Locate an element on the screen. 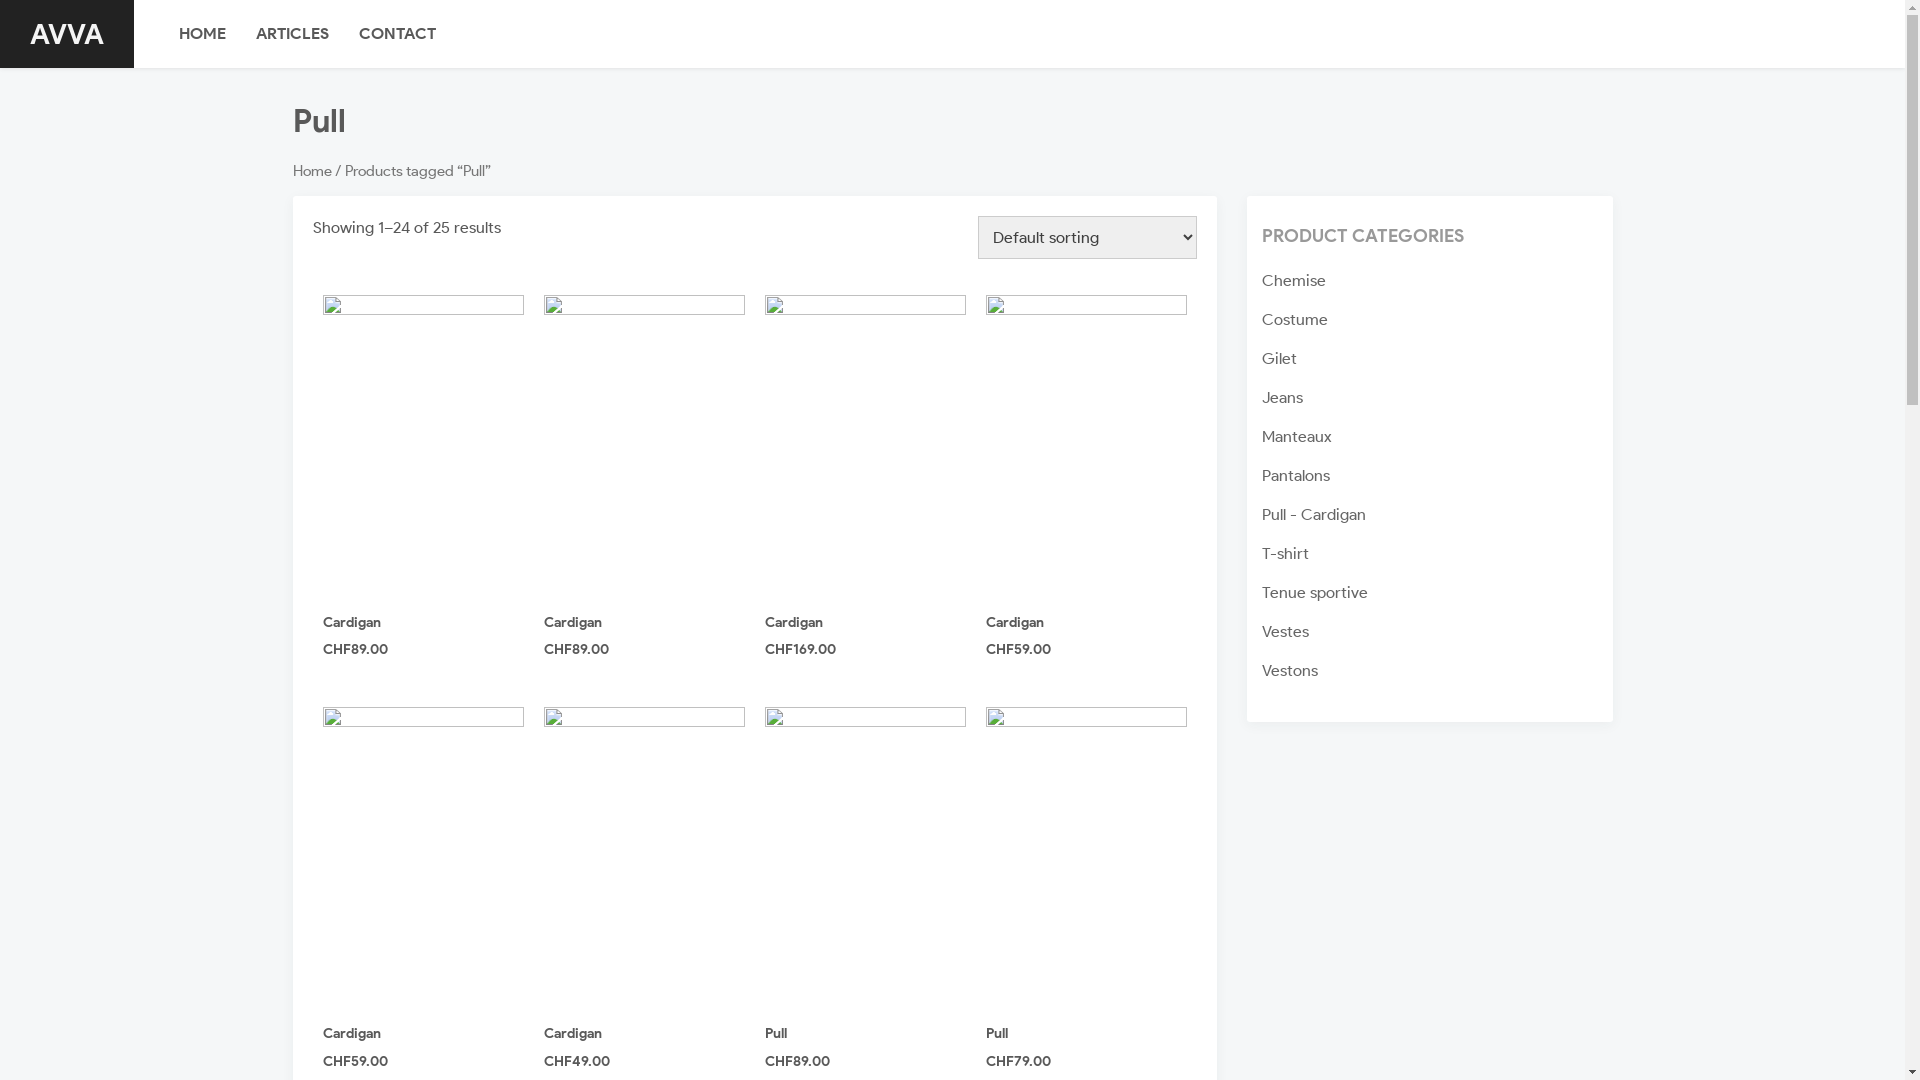  A82503820-1 is located at coordinates (864, 446).